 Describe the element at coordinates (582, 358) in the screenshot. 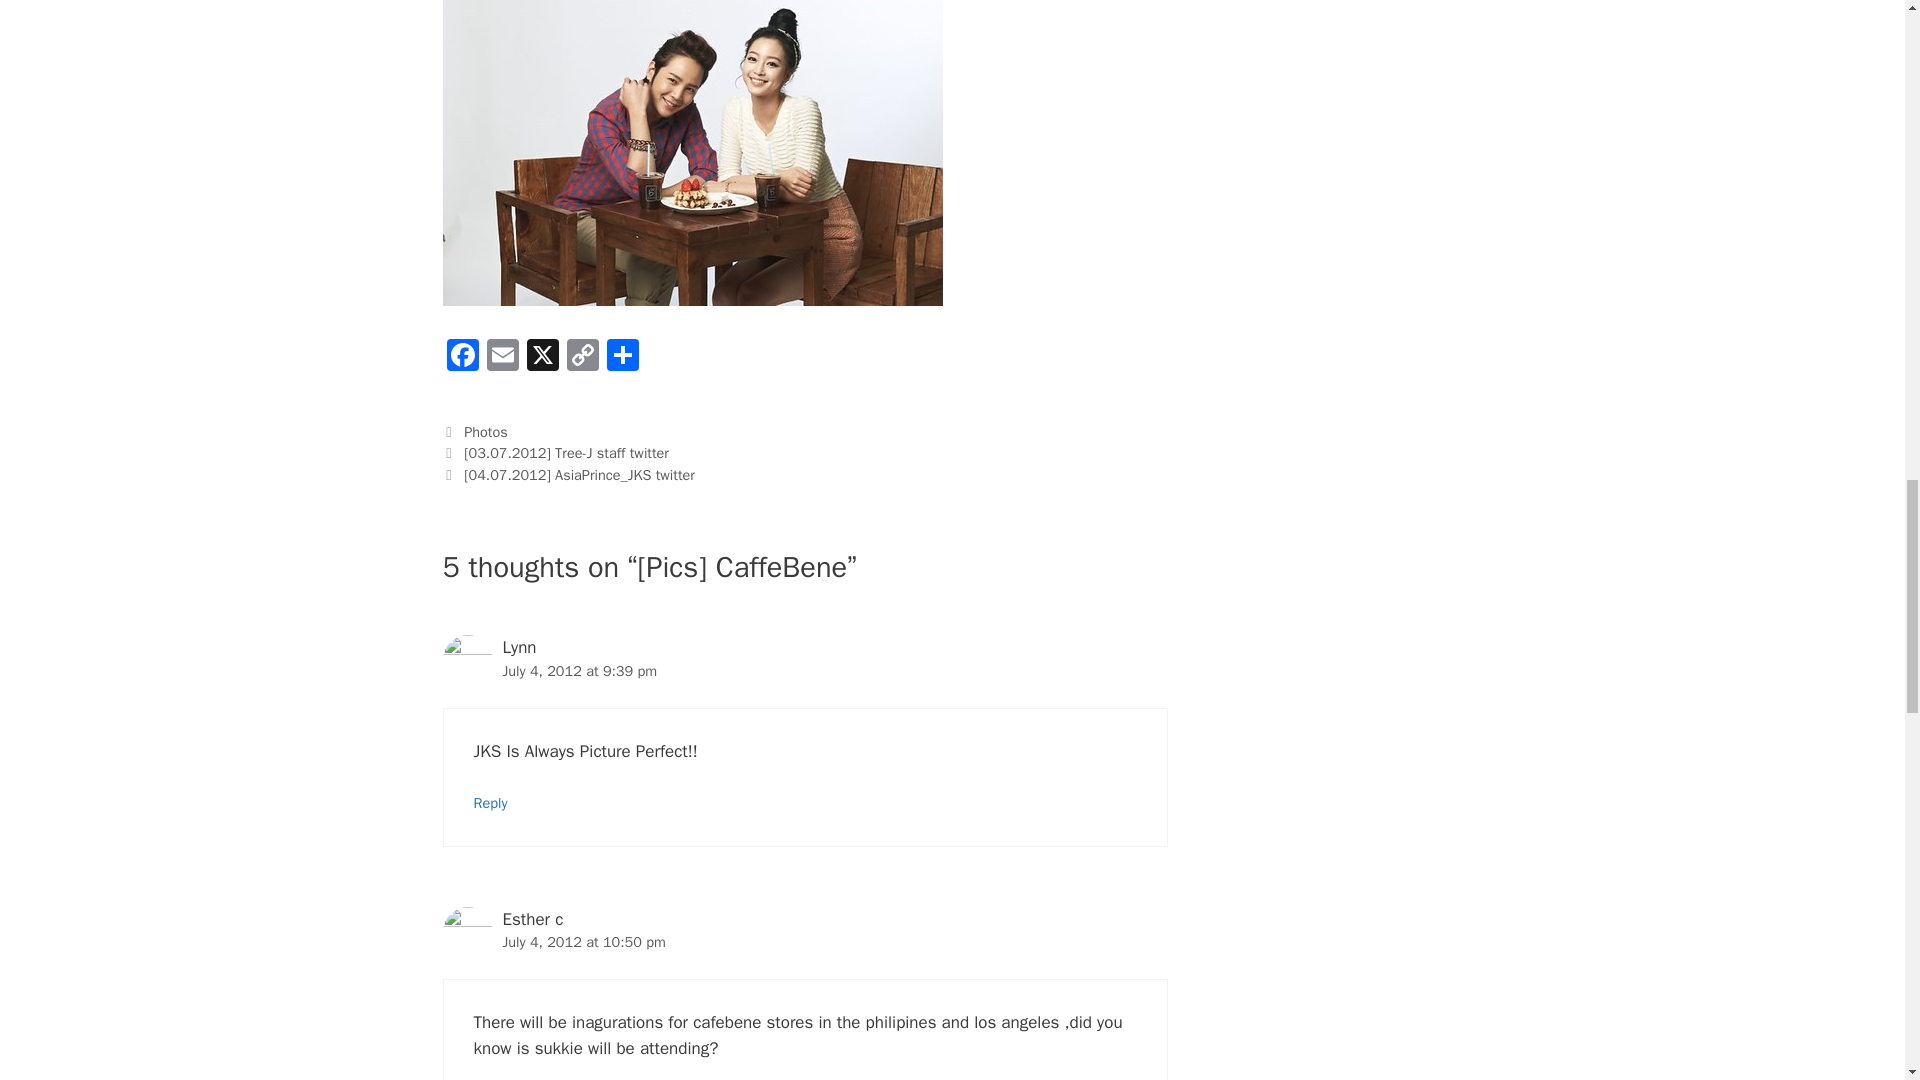

I see `Copy Link` at that location.